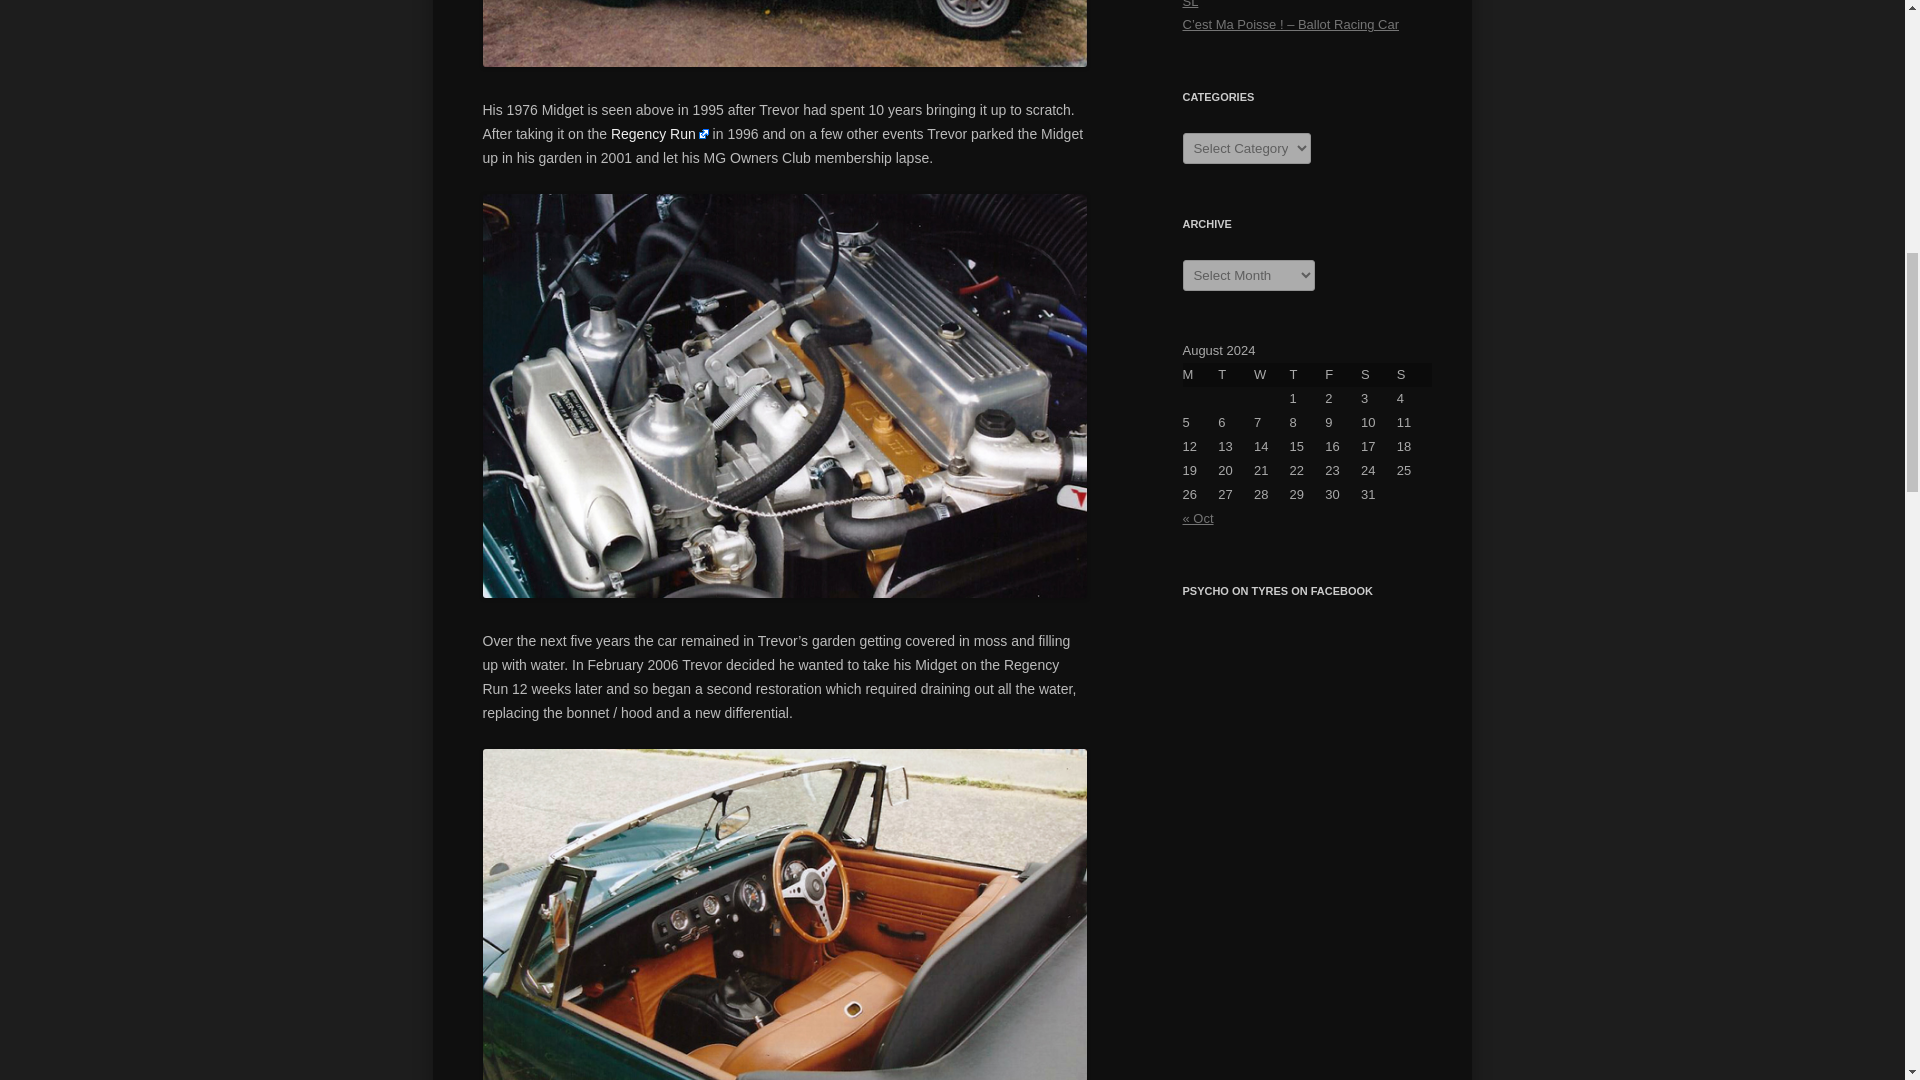 This screenshot has height=1080, width=1920. Describe the element at coordinates (1235, 374) in the screenshot. I see `Tuesday` at that location.